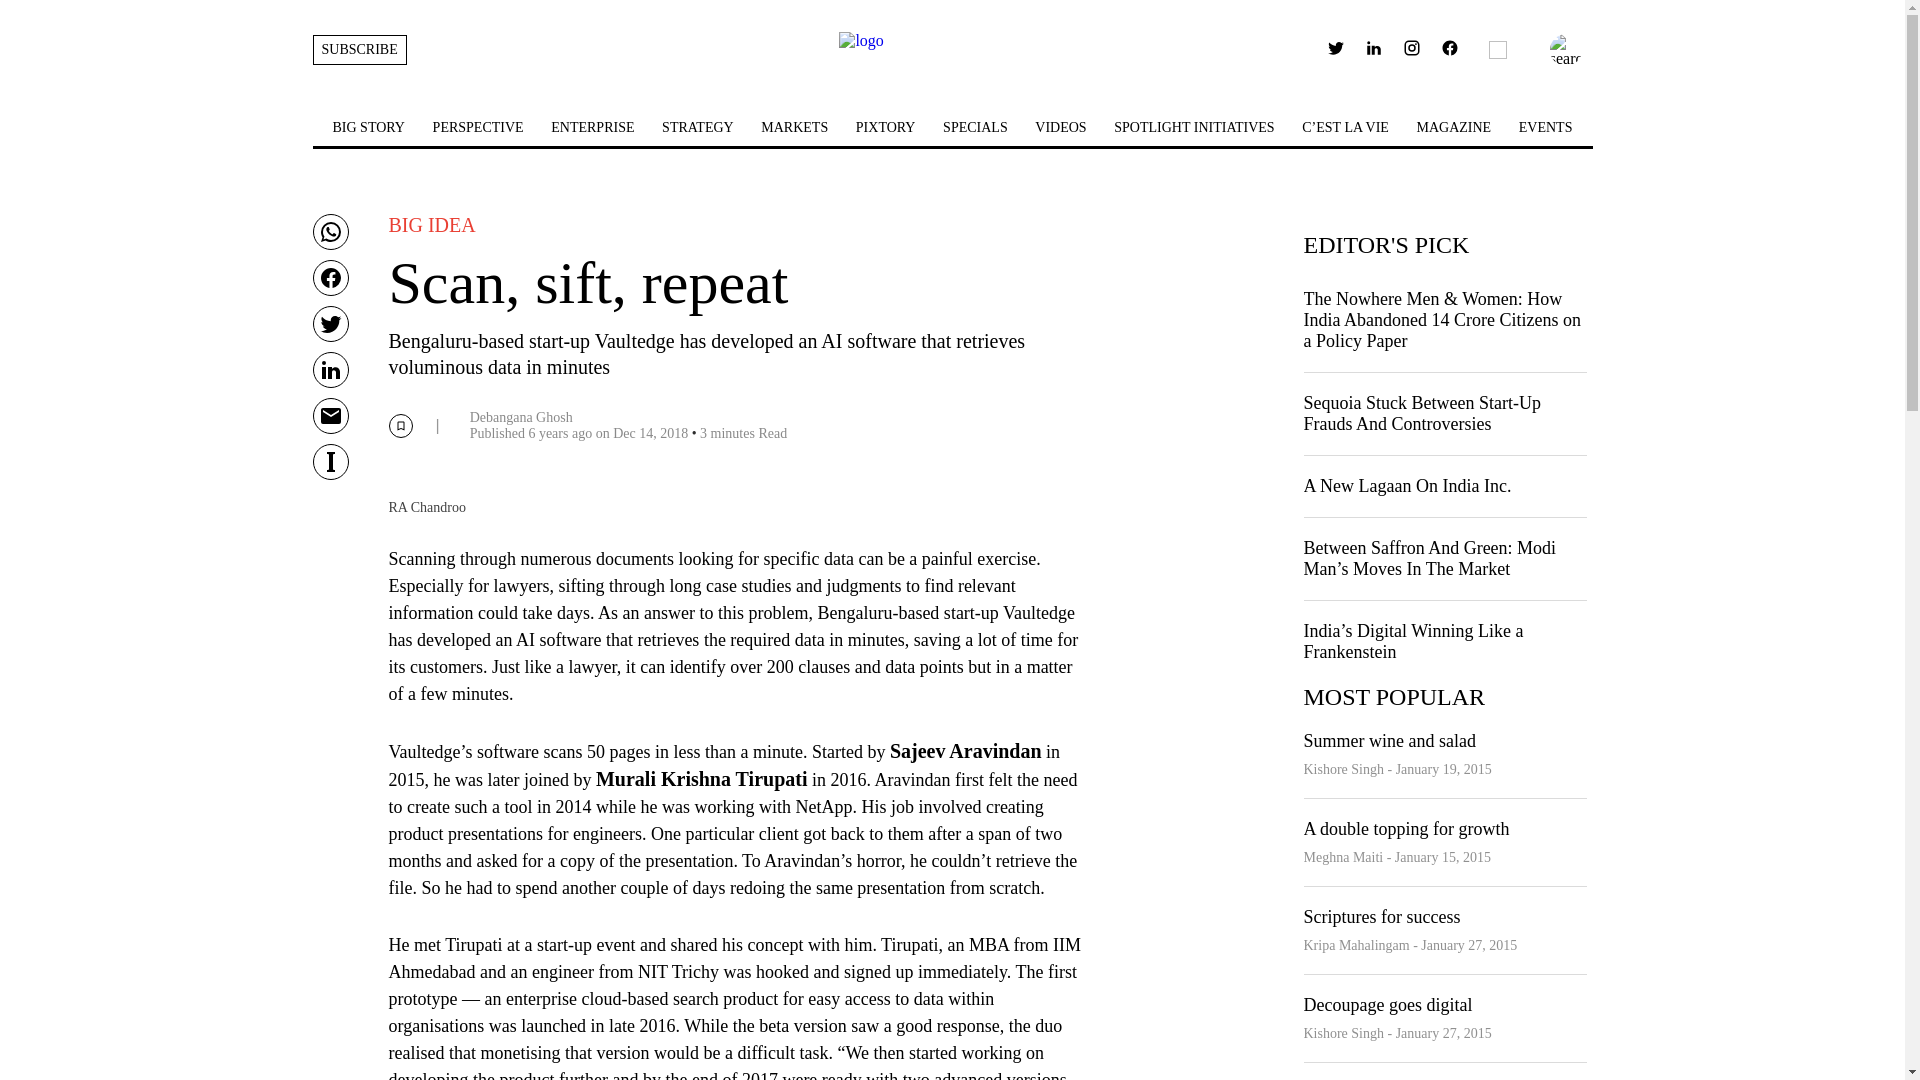 The image size is (1920, 1080). Describe the element at coordinates (1450, 48) in the screenshot. I see `User Profile` at that location.